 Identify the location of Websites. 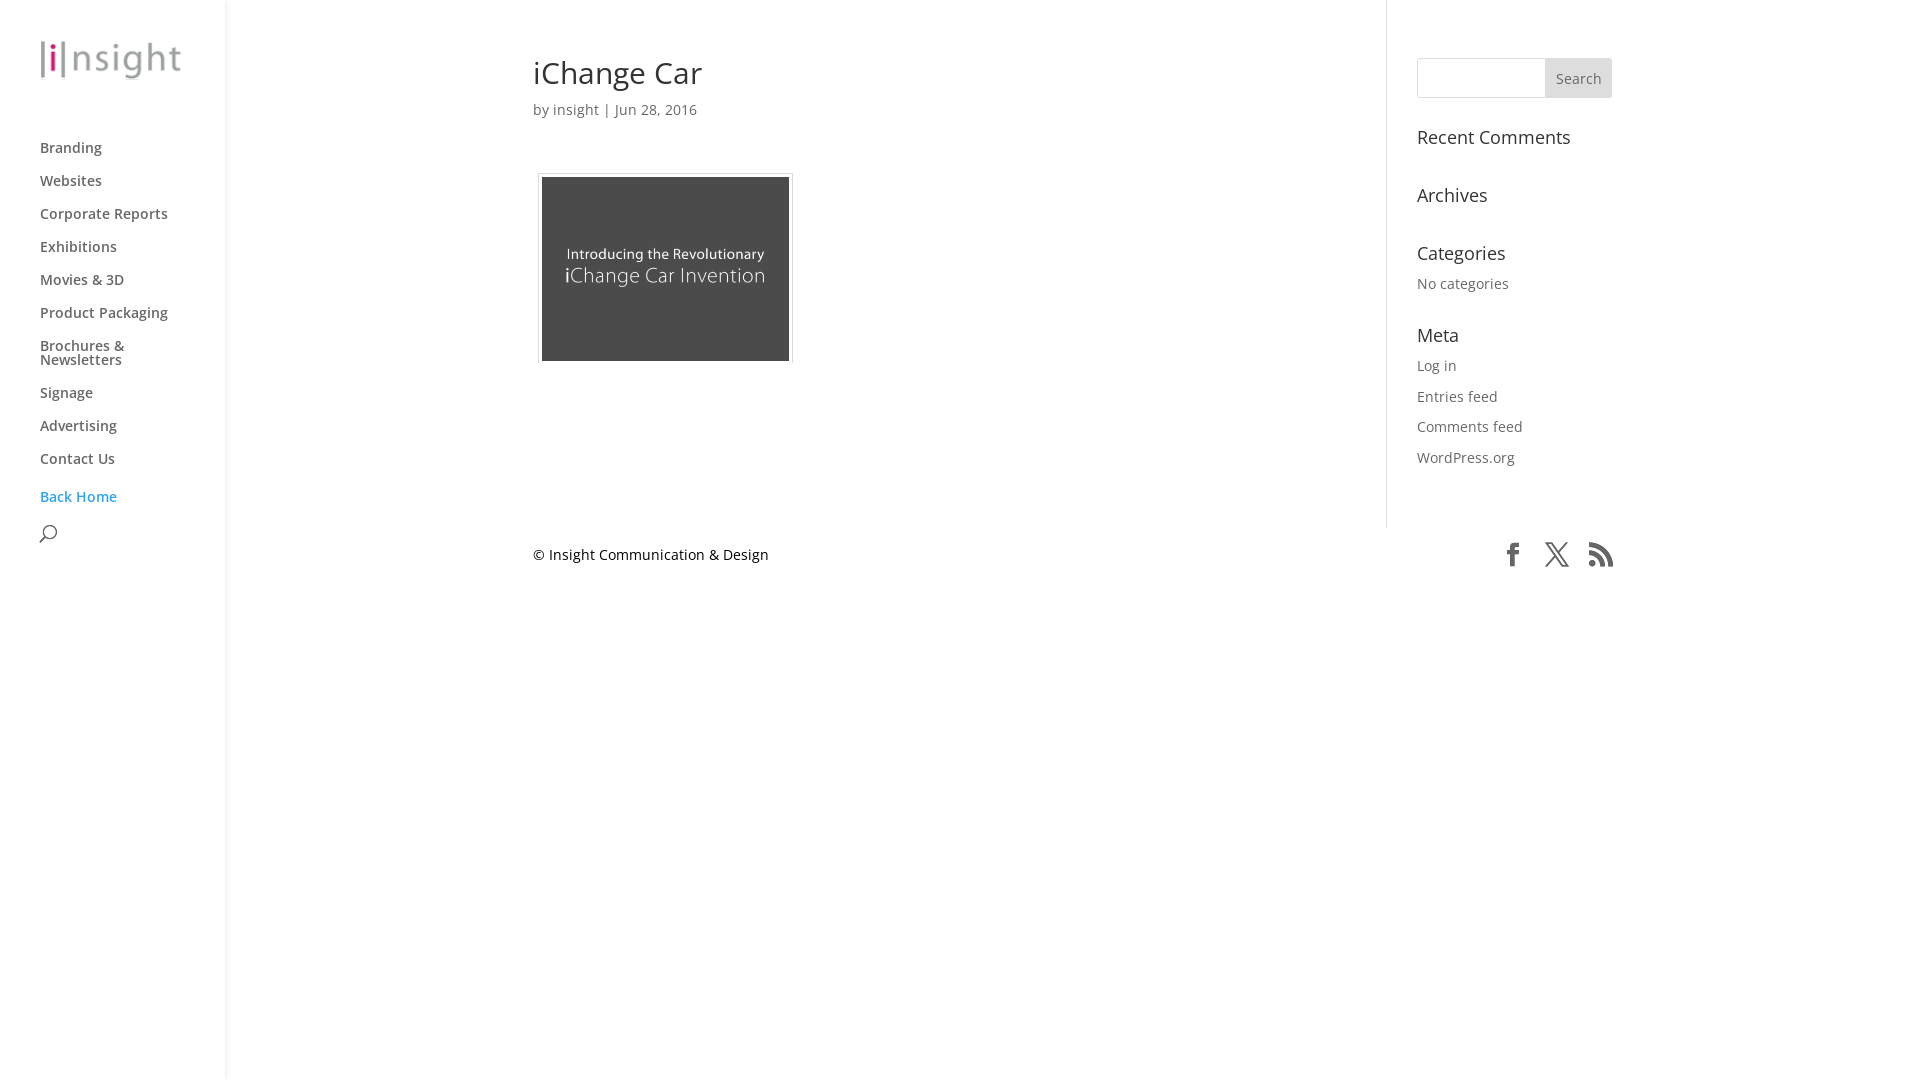
(132, 190).